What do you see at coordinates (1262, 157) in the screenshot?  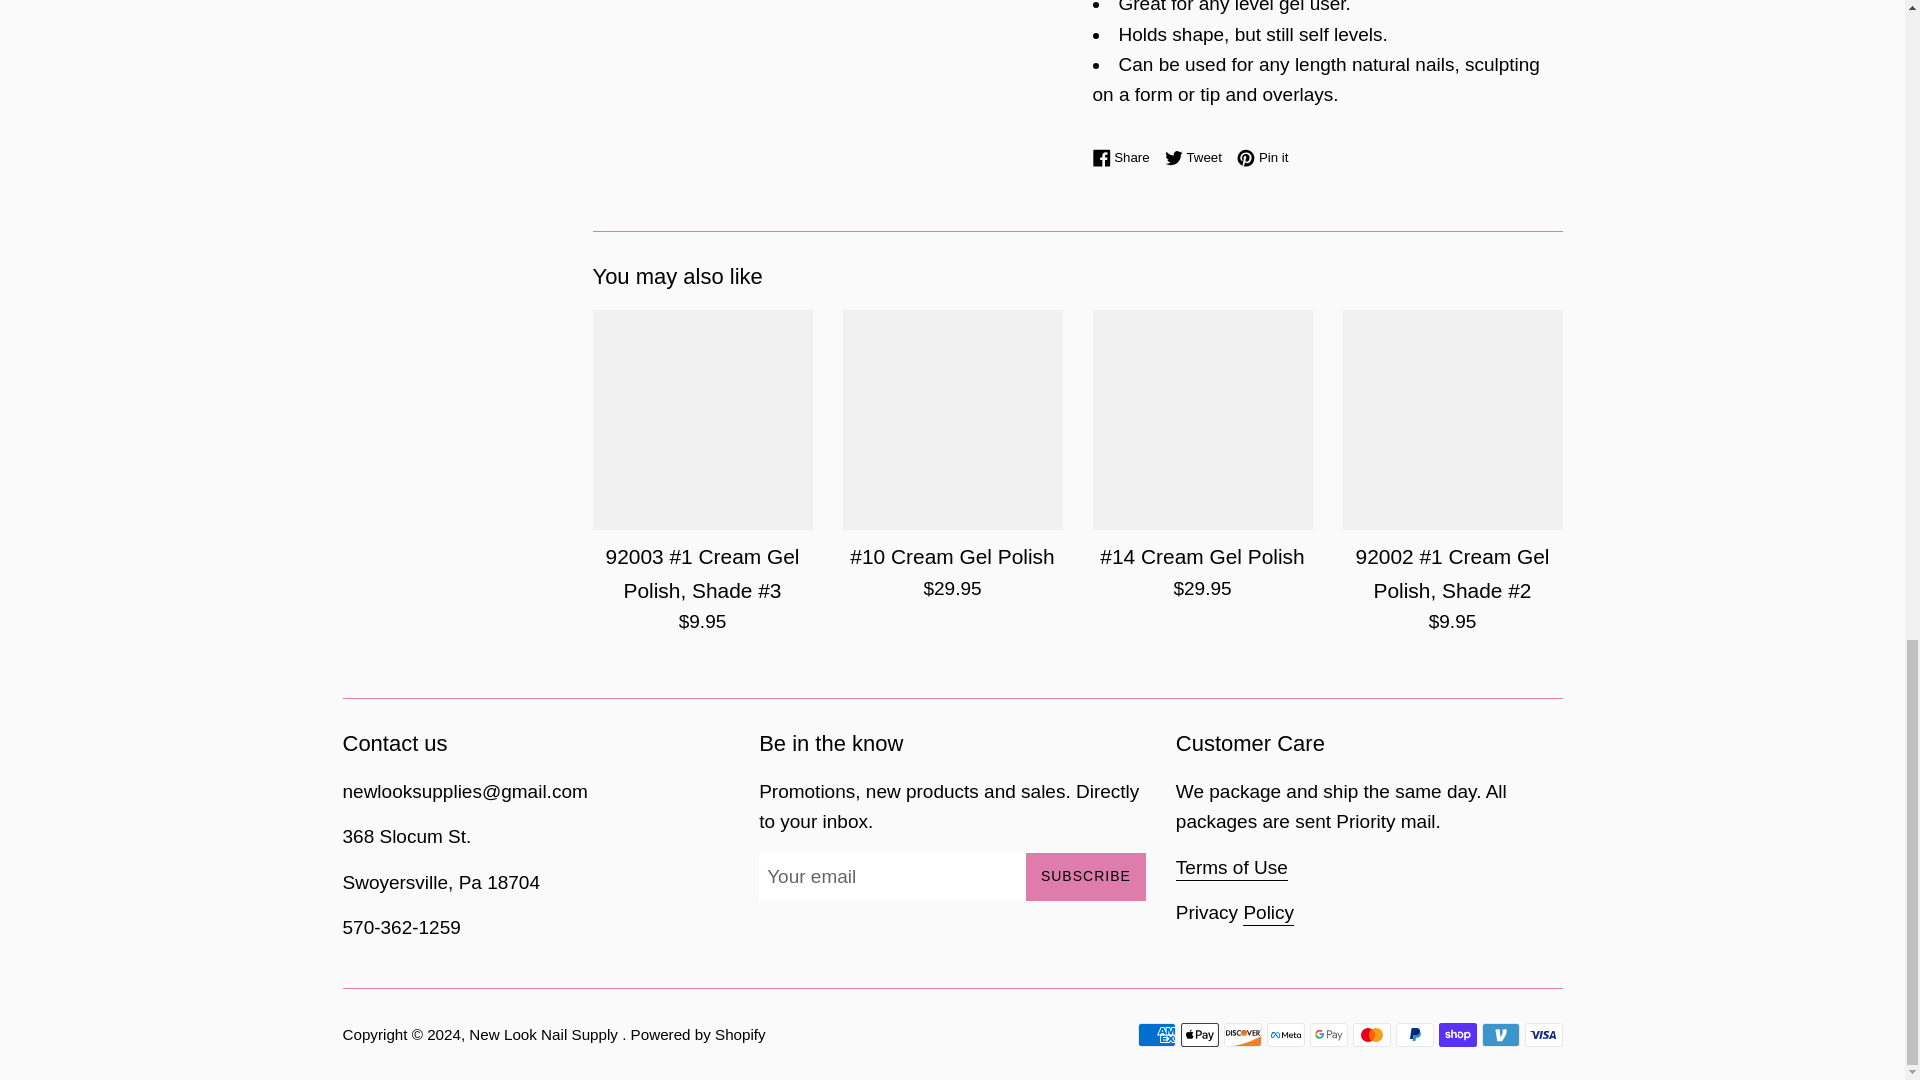 I see `Share on Facebook` at bounding box center [1262, 157].